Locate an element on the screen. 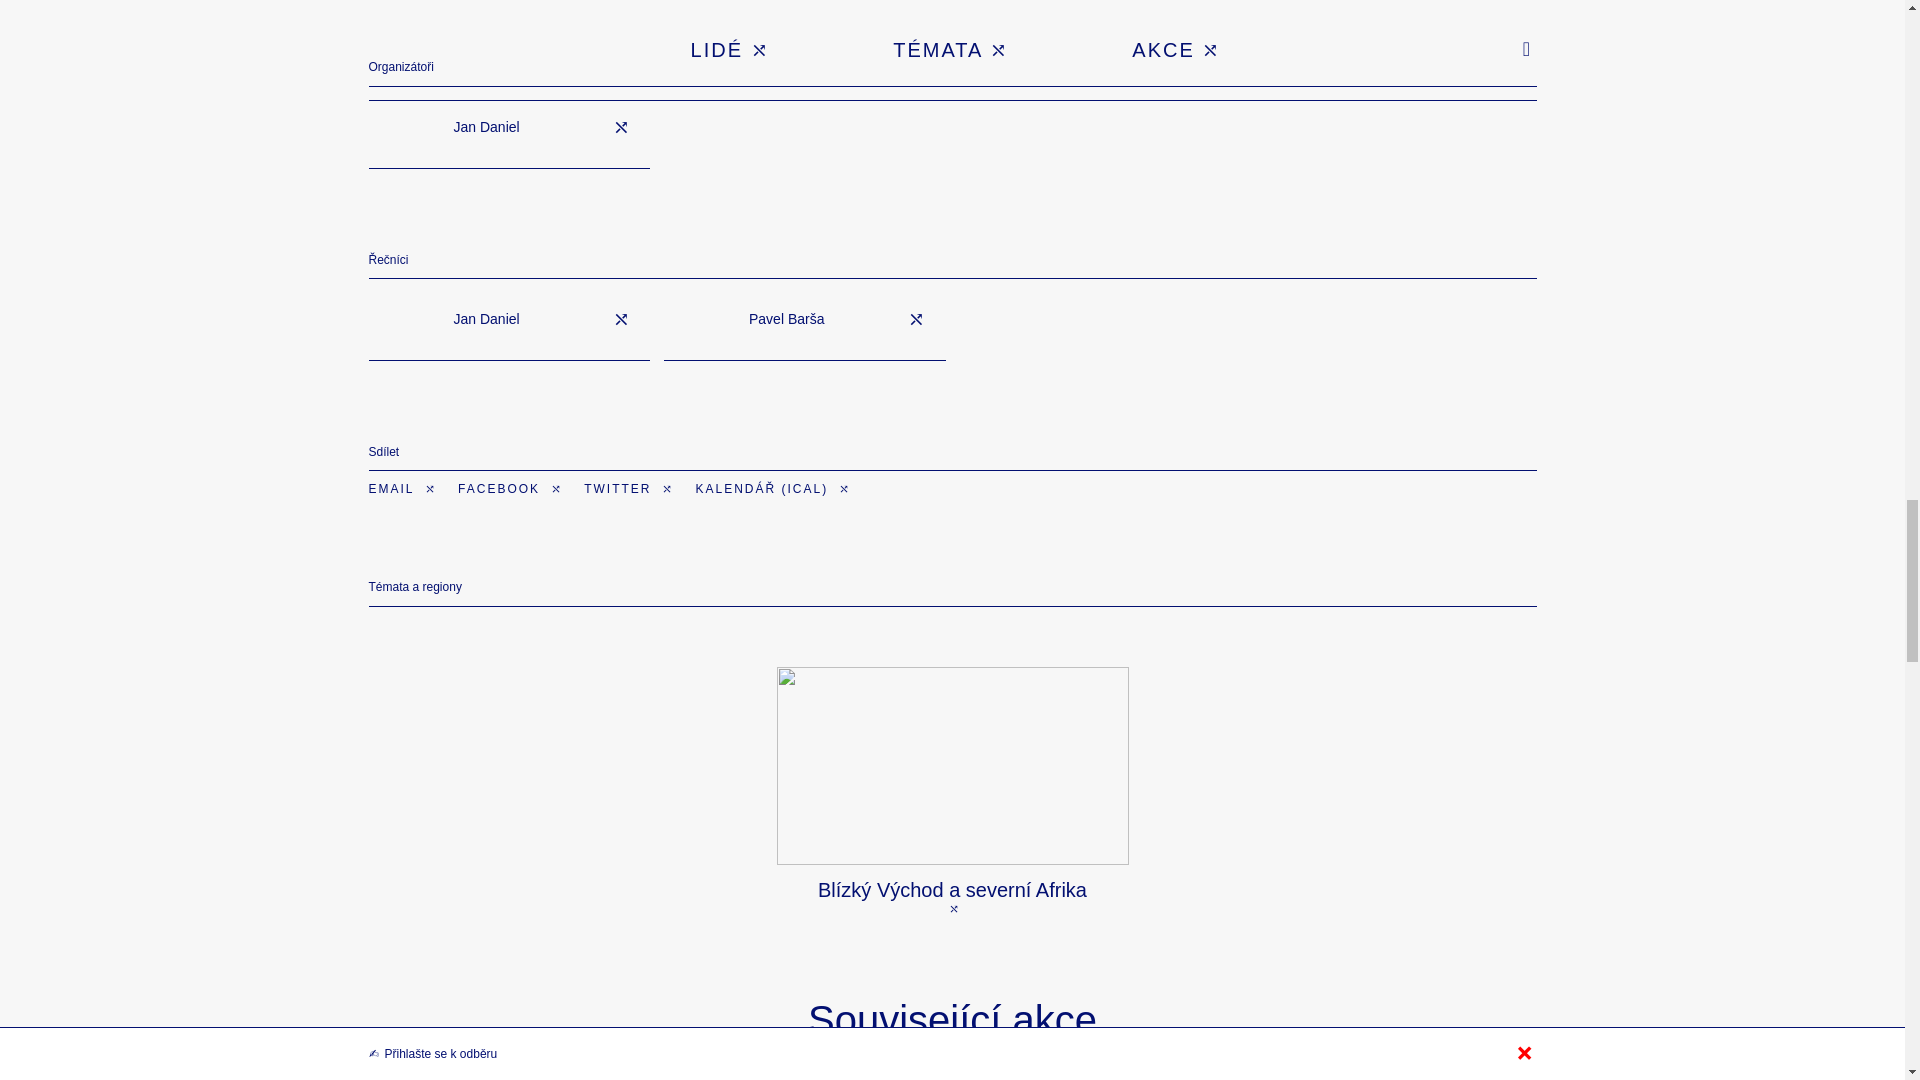 This screenshot has width=1920, height=1080. FACEBOOK is located at coordinates (510, 488).